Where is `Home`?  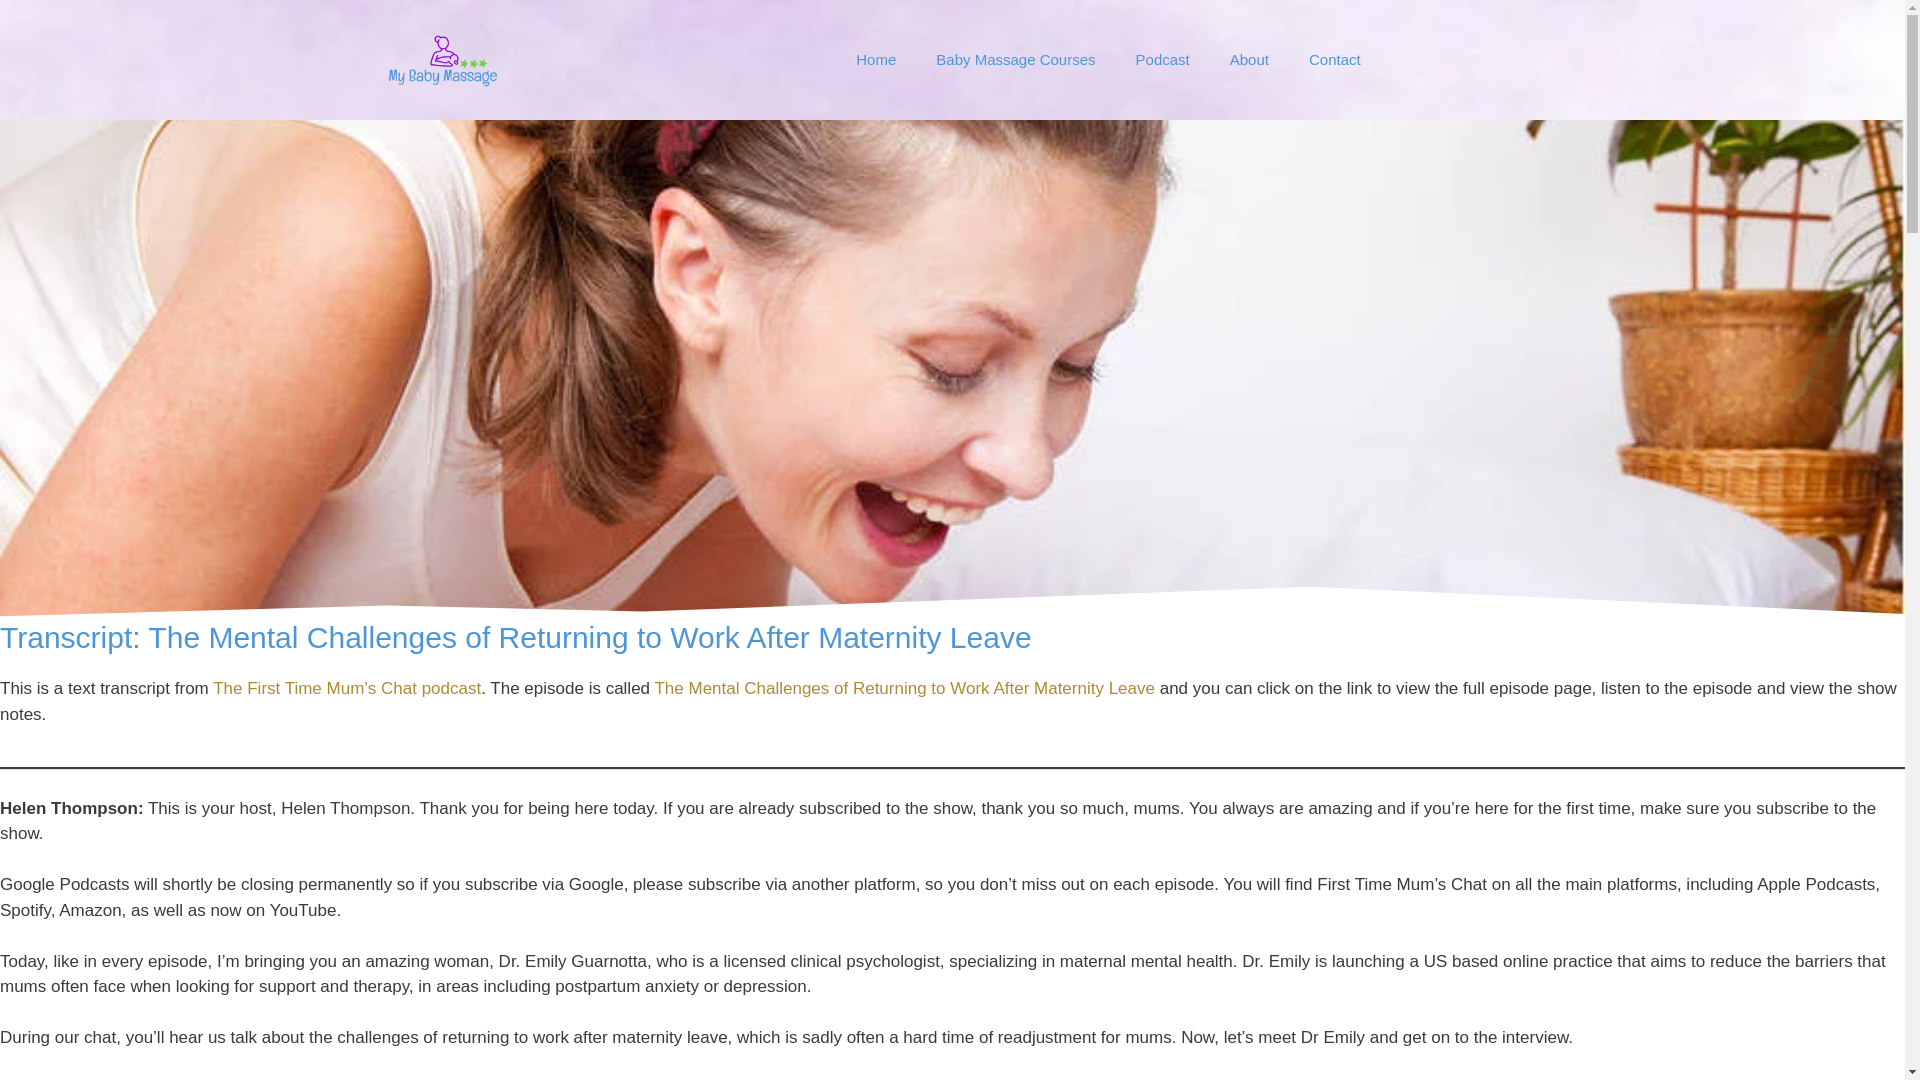
Home is located at coordinates (875, 60).